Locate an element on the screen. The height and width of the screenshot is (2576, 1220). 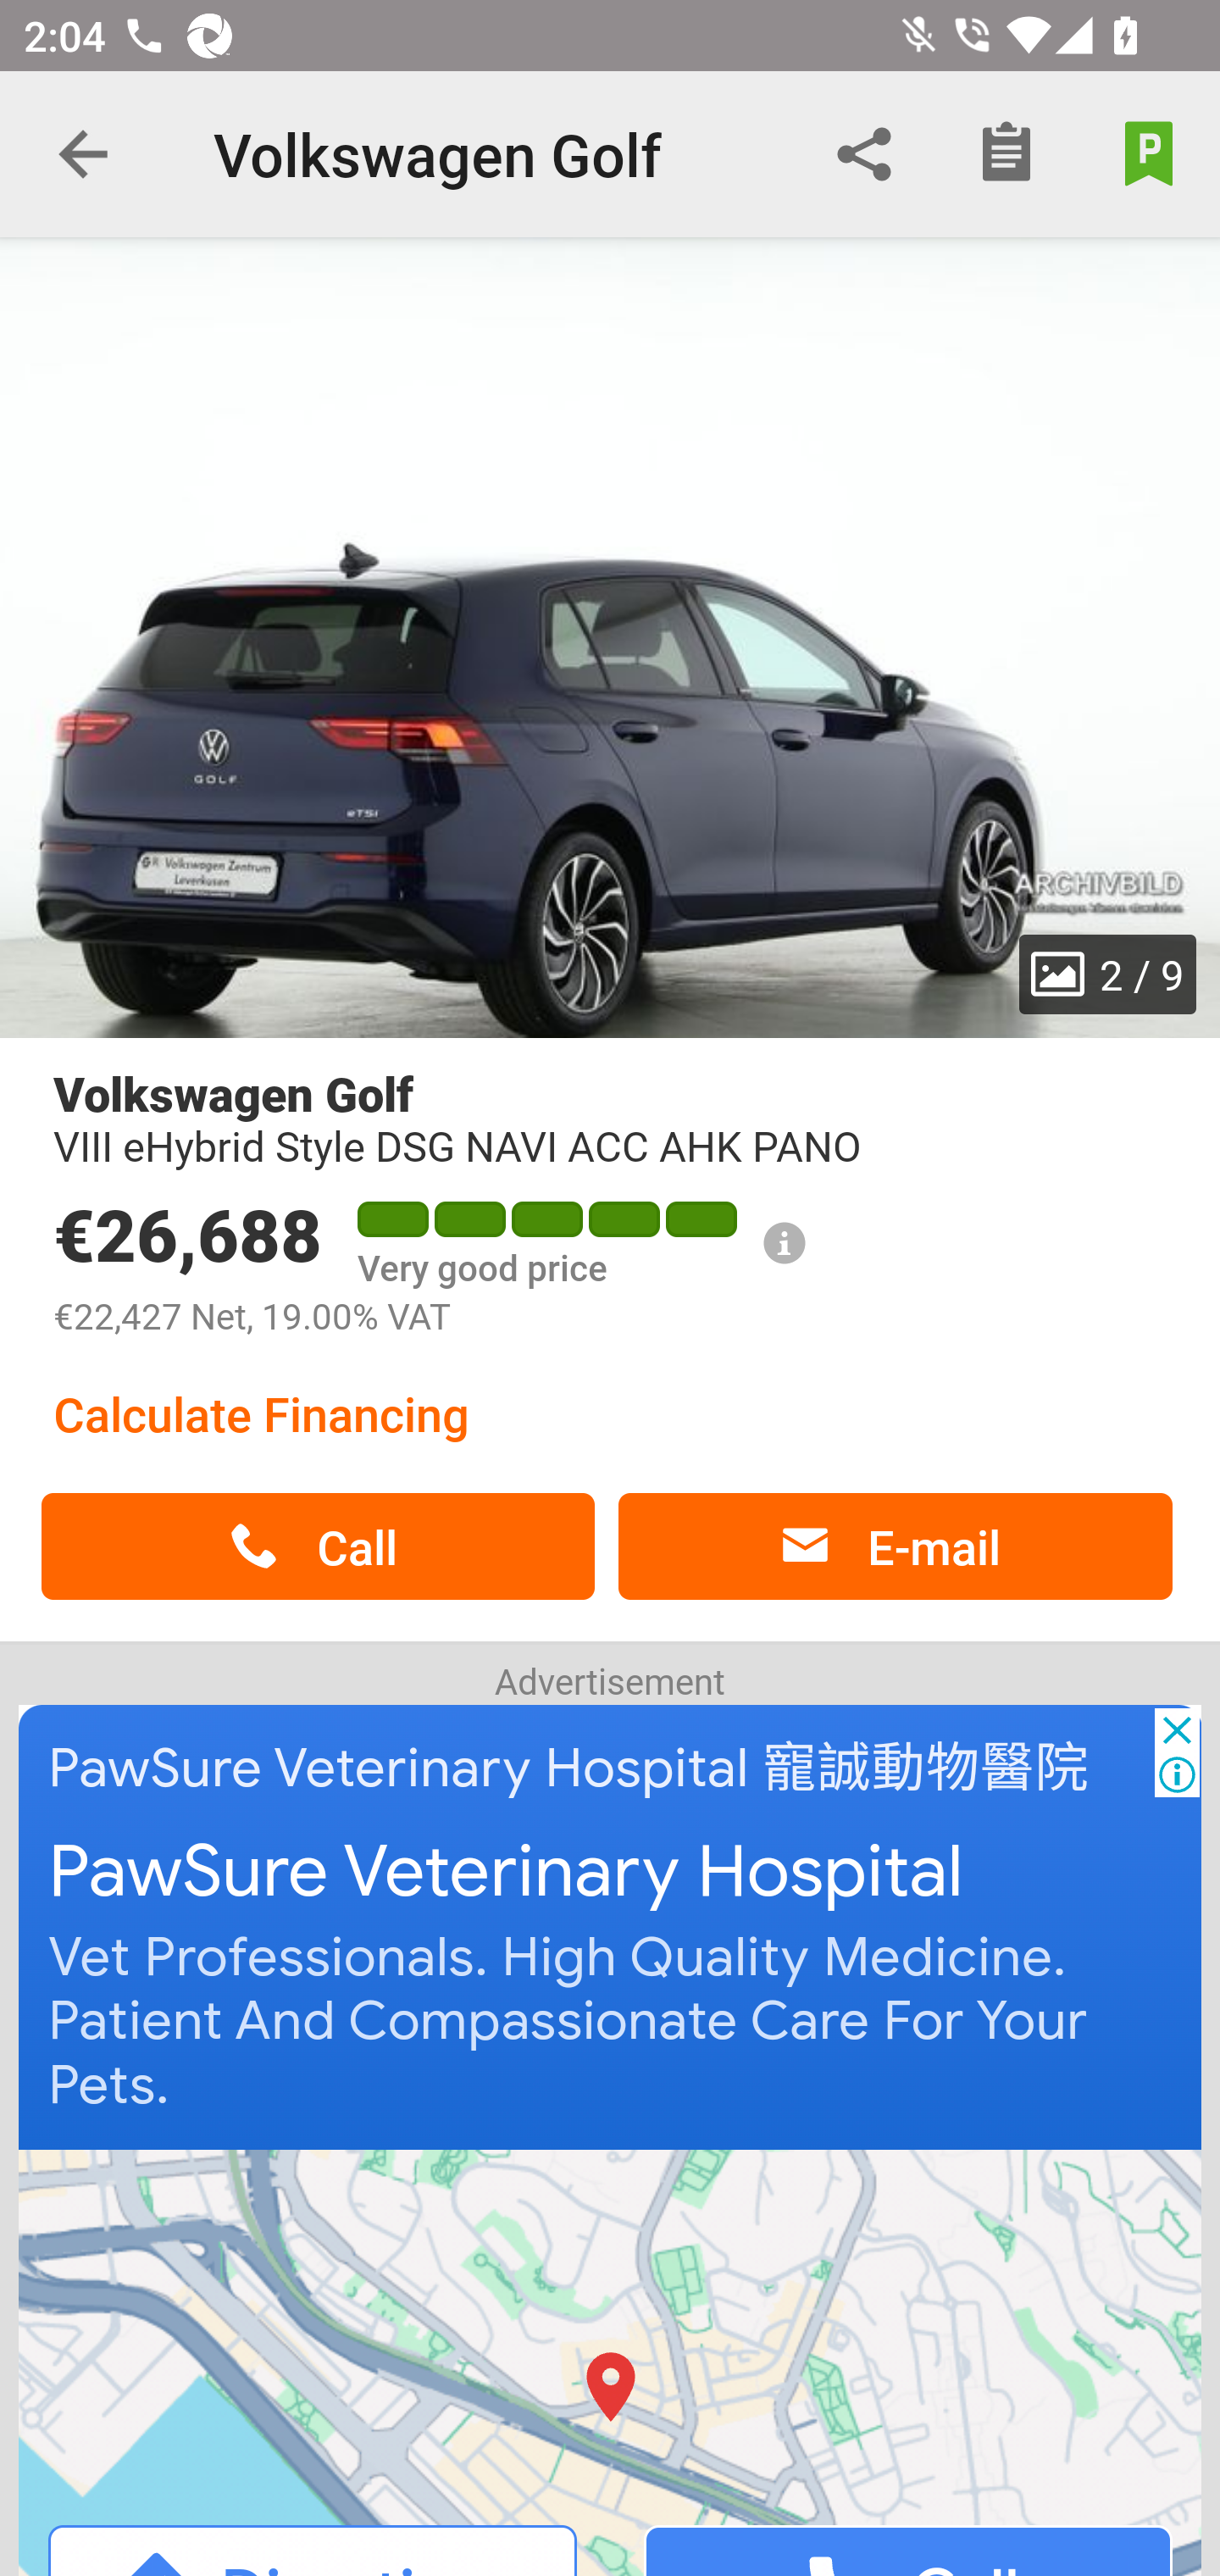
Calculate Financing is located at coordinates (261, 1413).